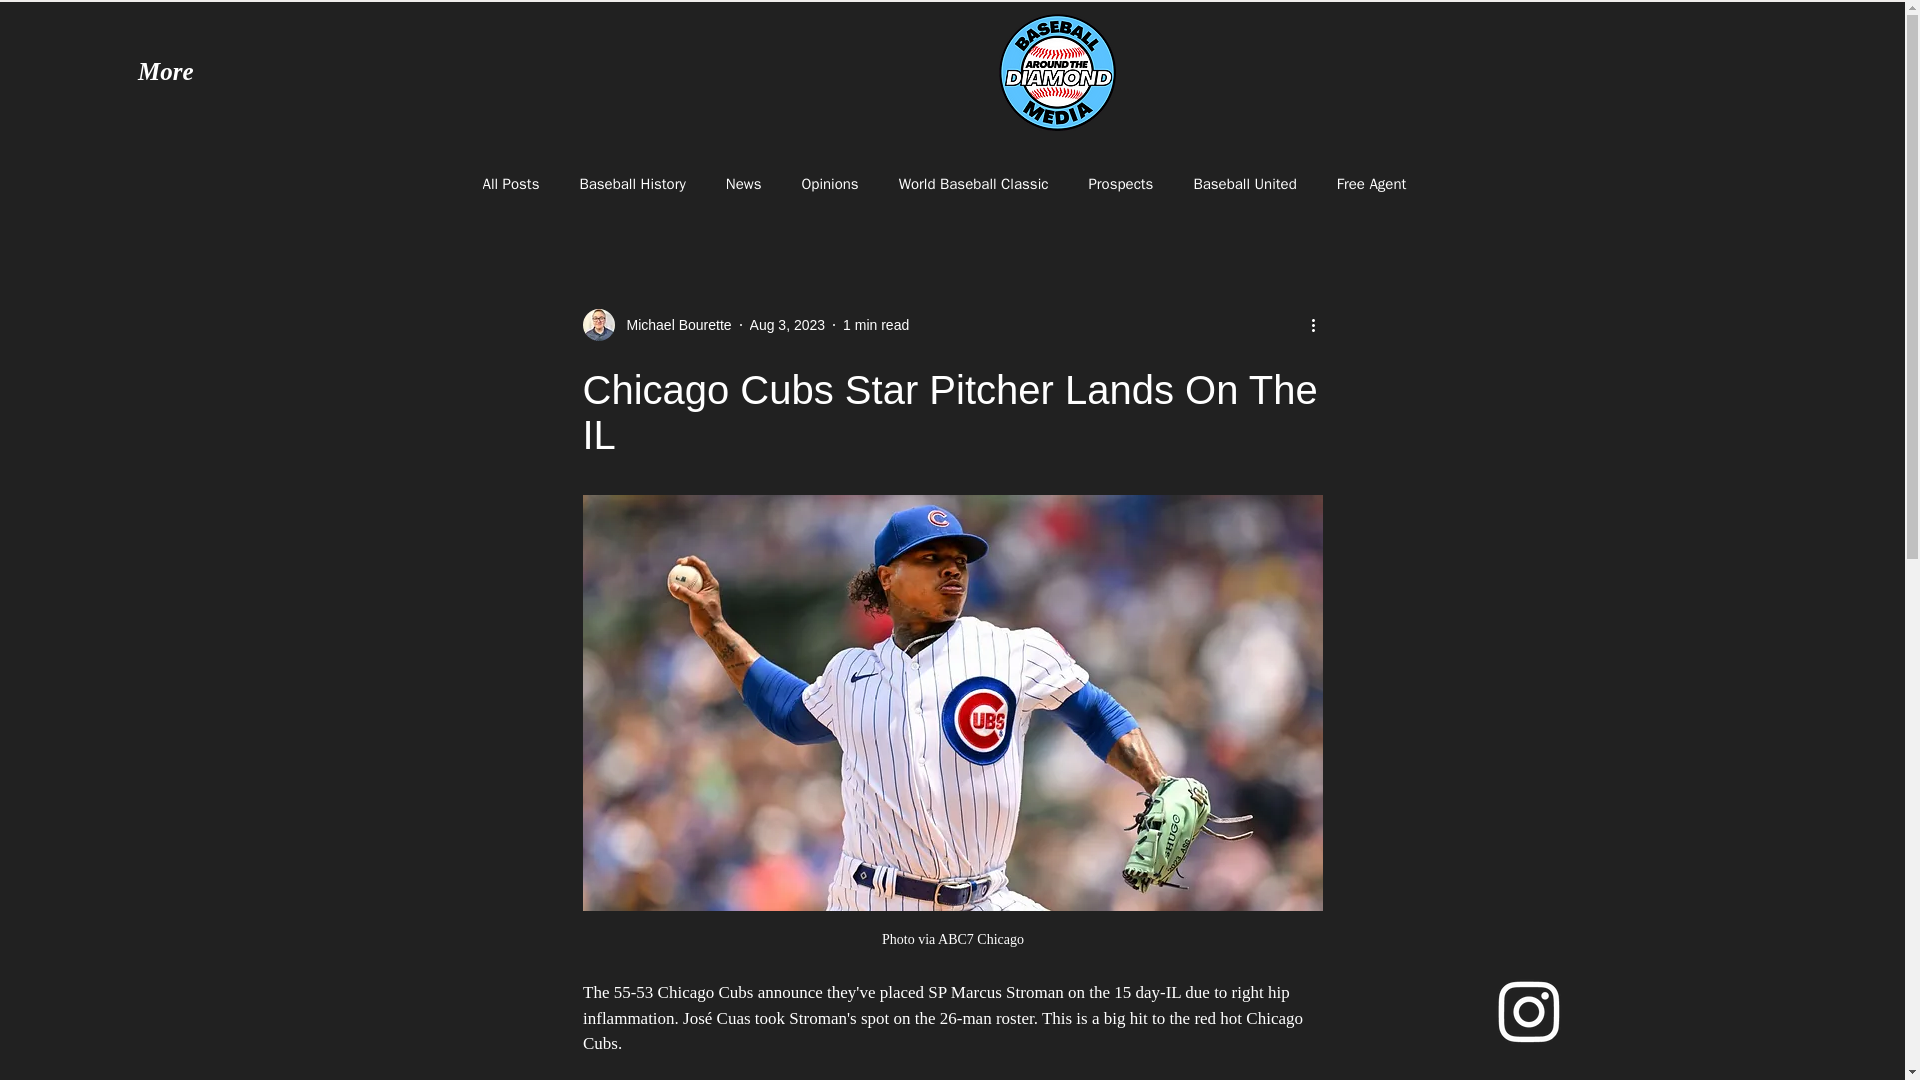 Image resolution: width=1920 pixels, height=1080 pixels. I want to click on Opinions, so click(829, 183).